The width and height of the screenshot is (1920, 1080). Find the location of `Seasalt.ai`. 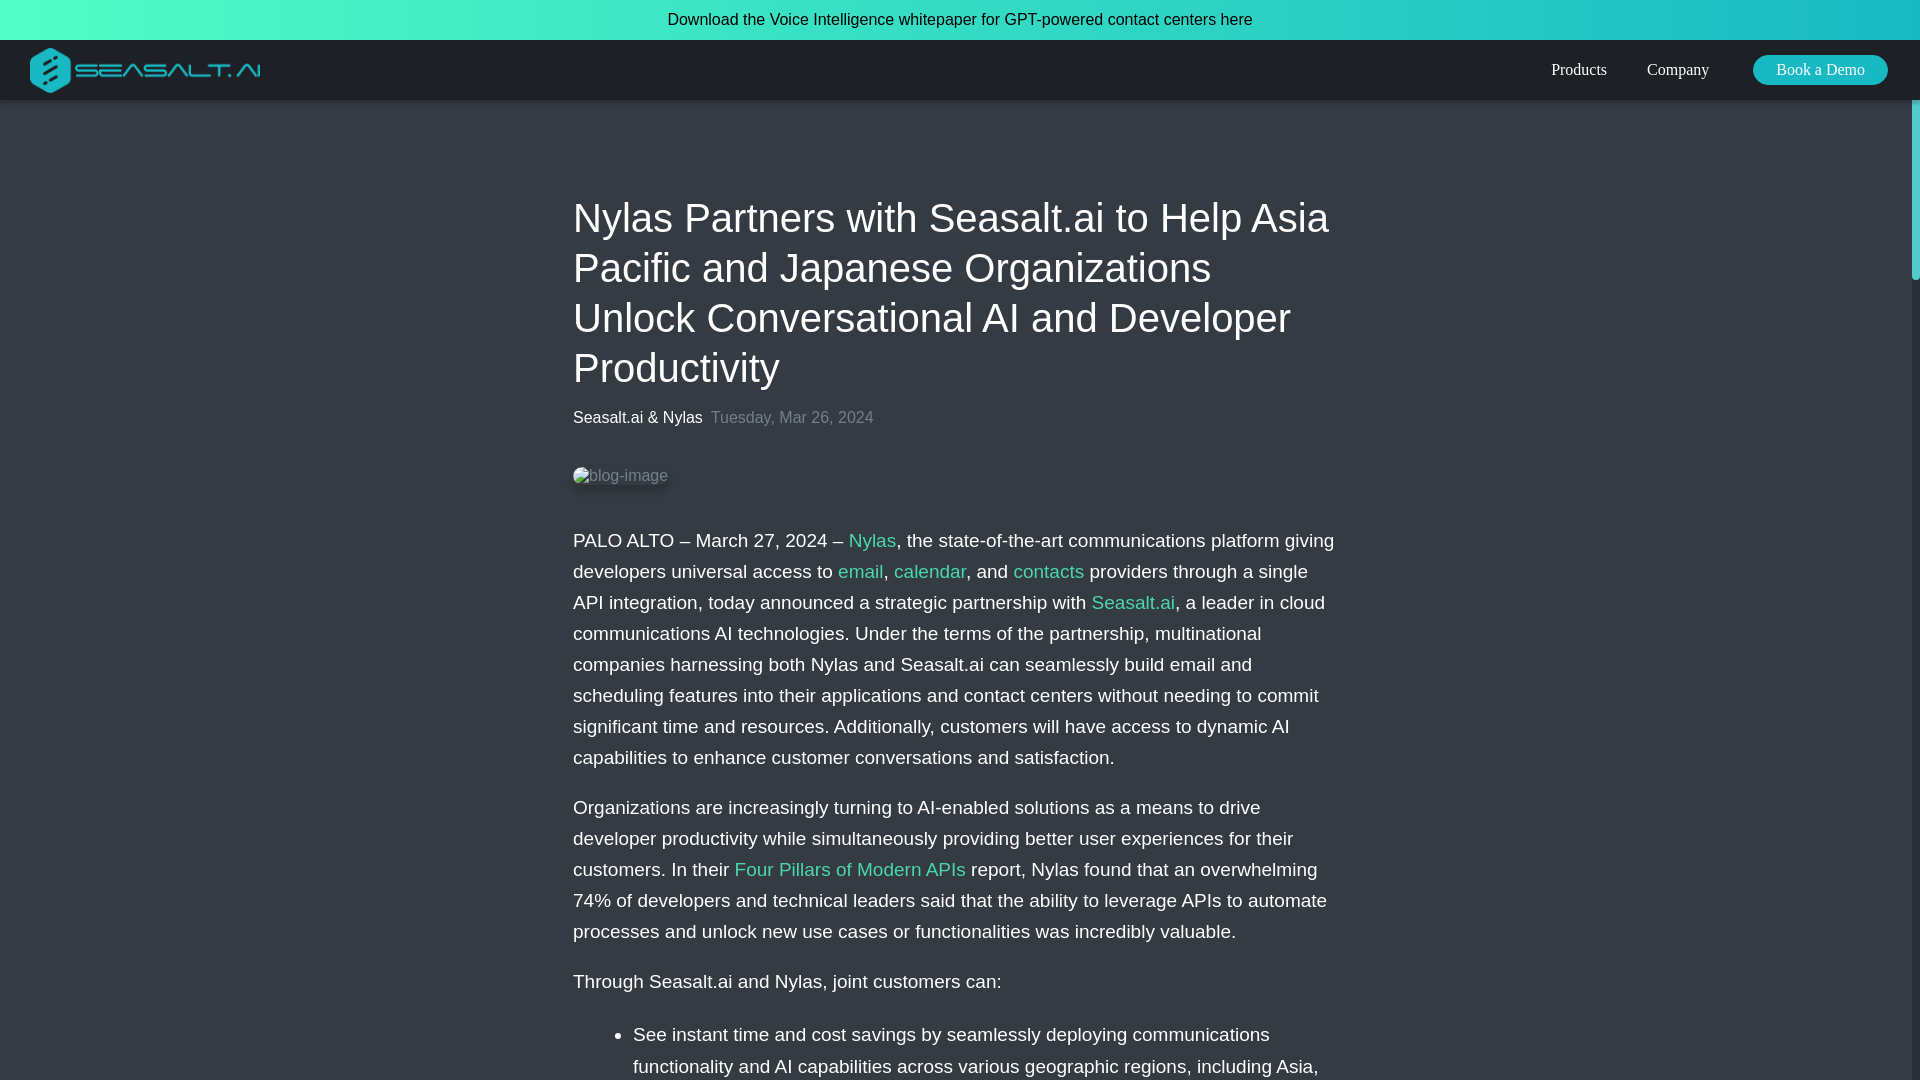

Seasalt.ai is located at coordinates (1134, 602).